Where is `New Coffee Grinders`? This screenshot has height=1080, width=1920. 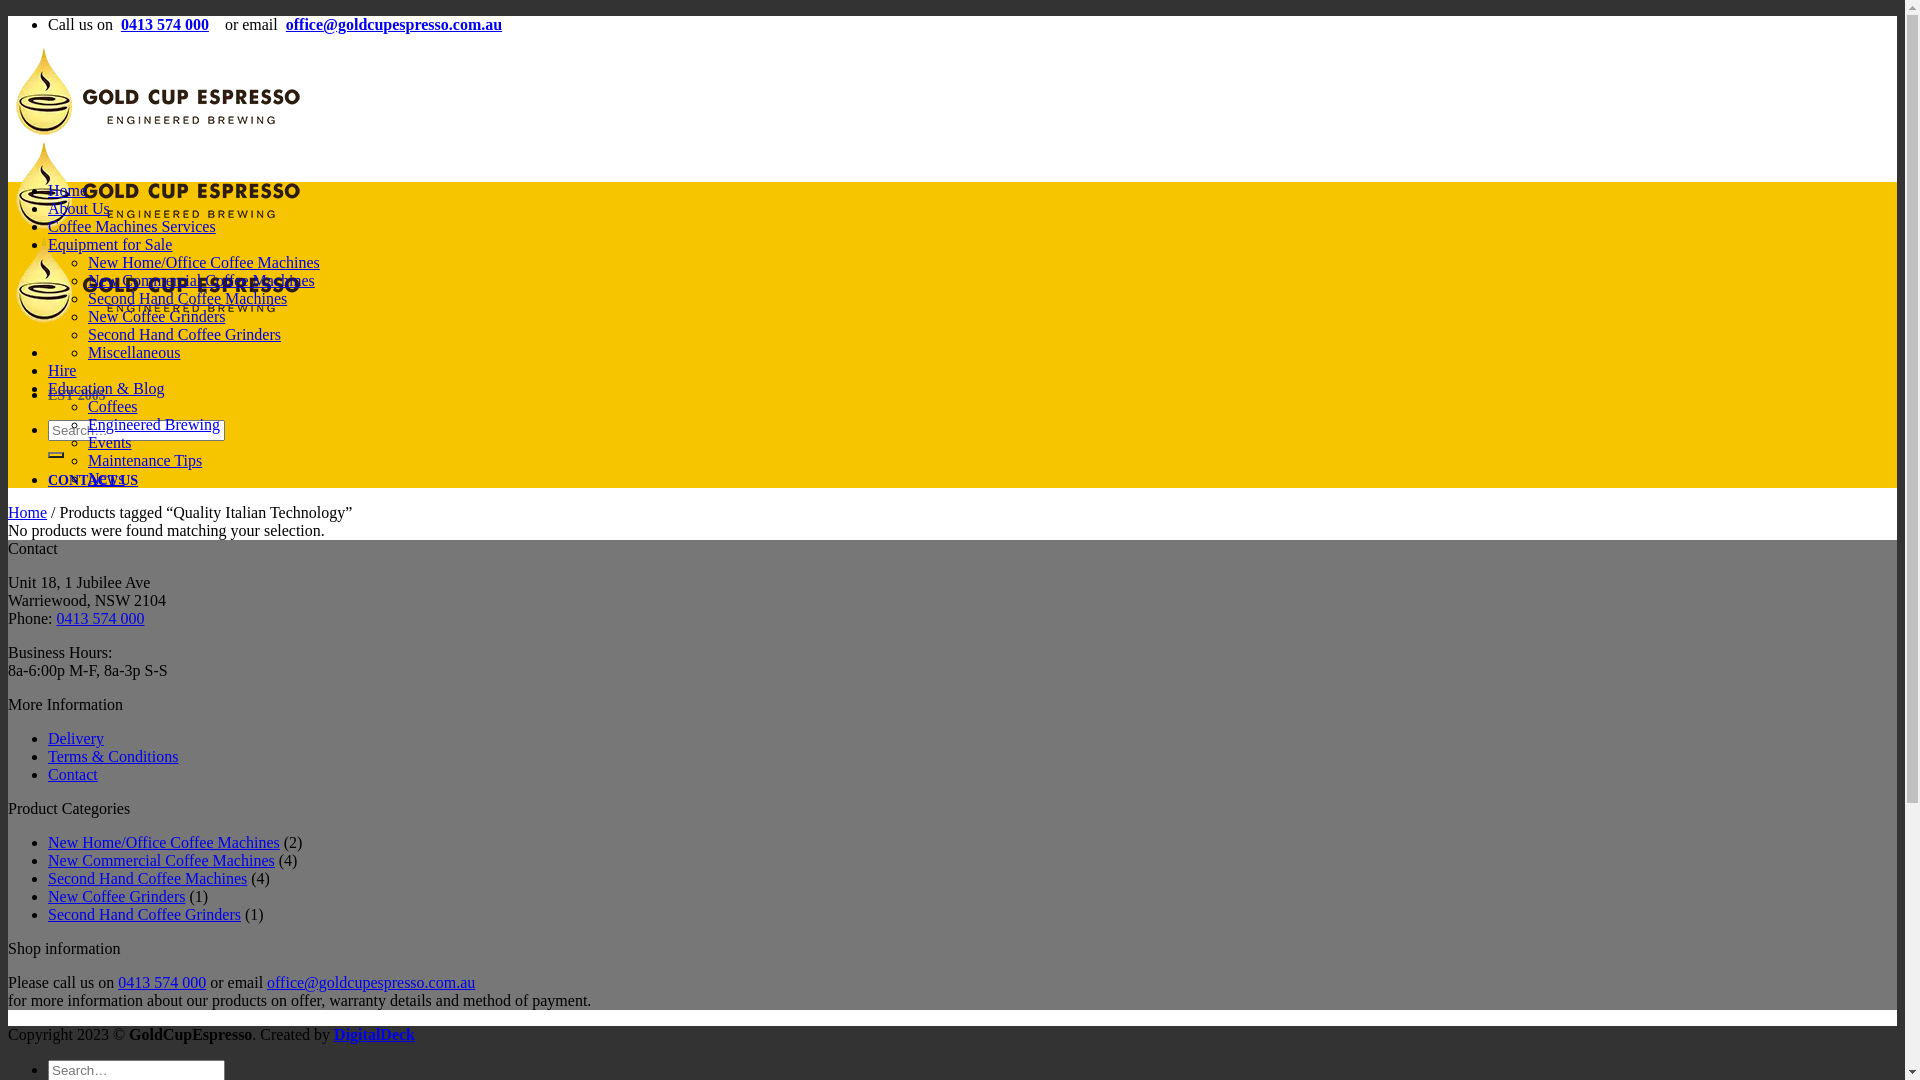 New Coffee Grinders is located at coordinates (156, 316).